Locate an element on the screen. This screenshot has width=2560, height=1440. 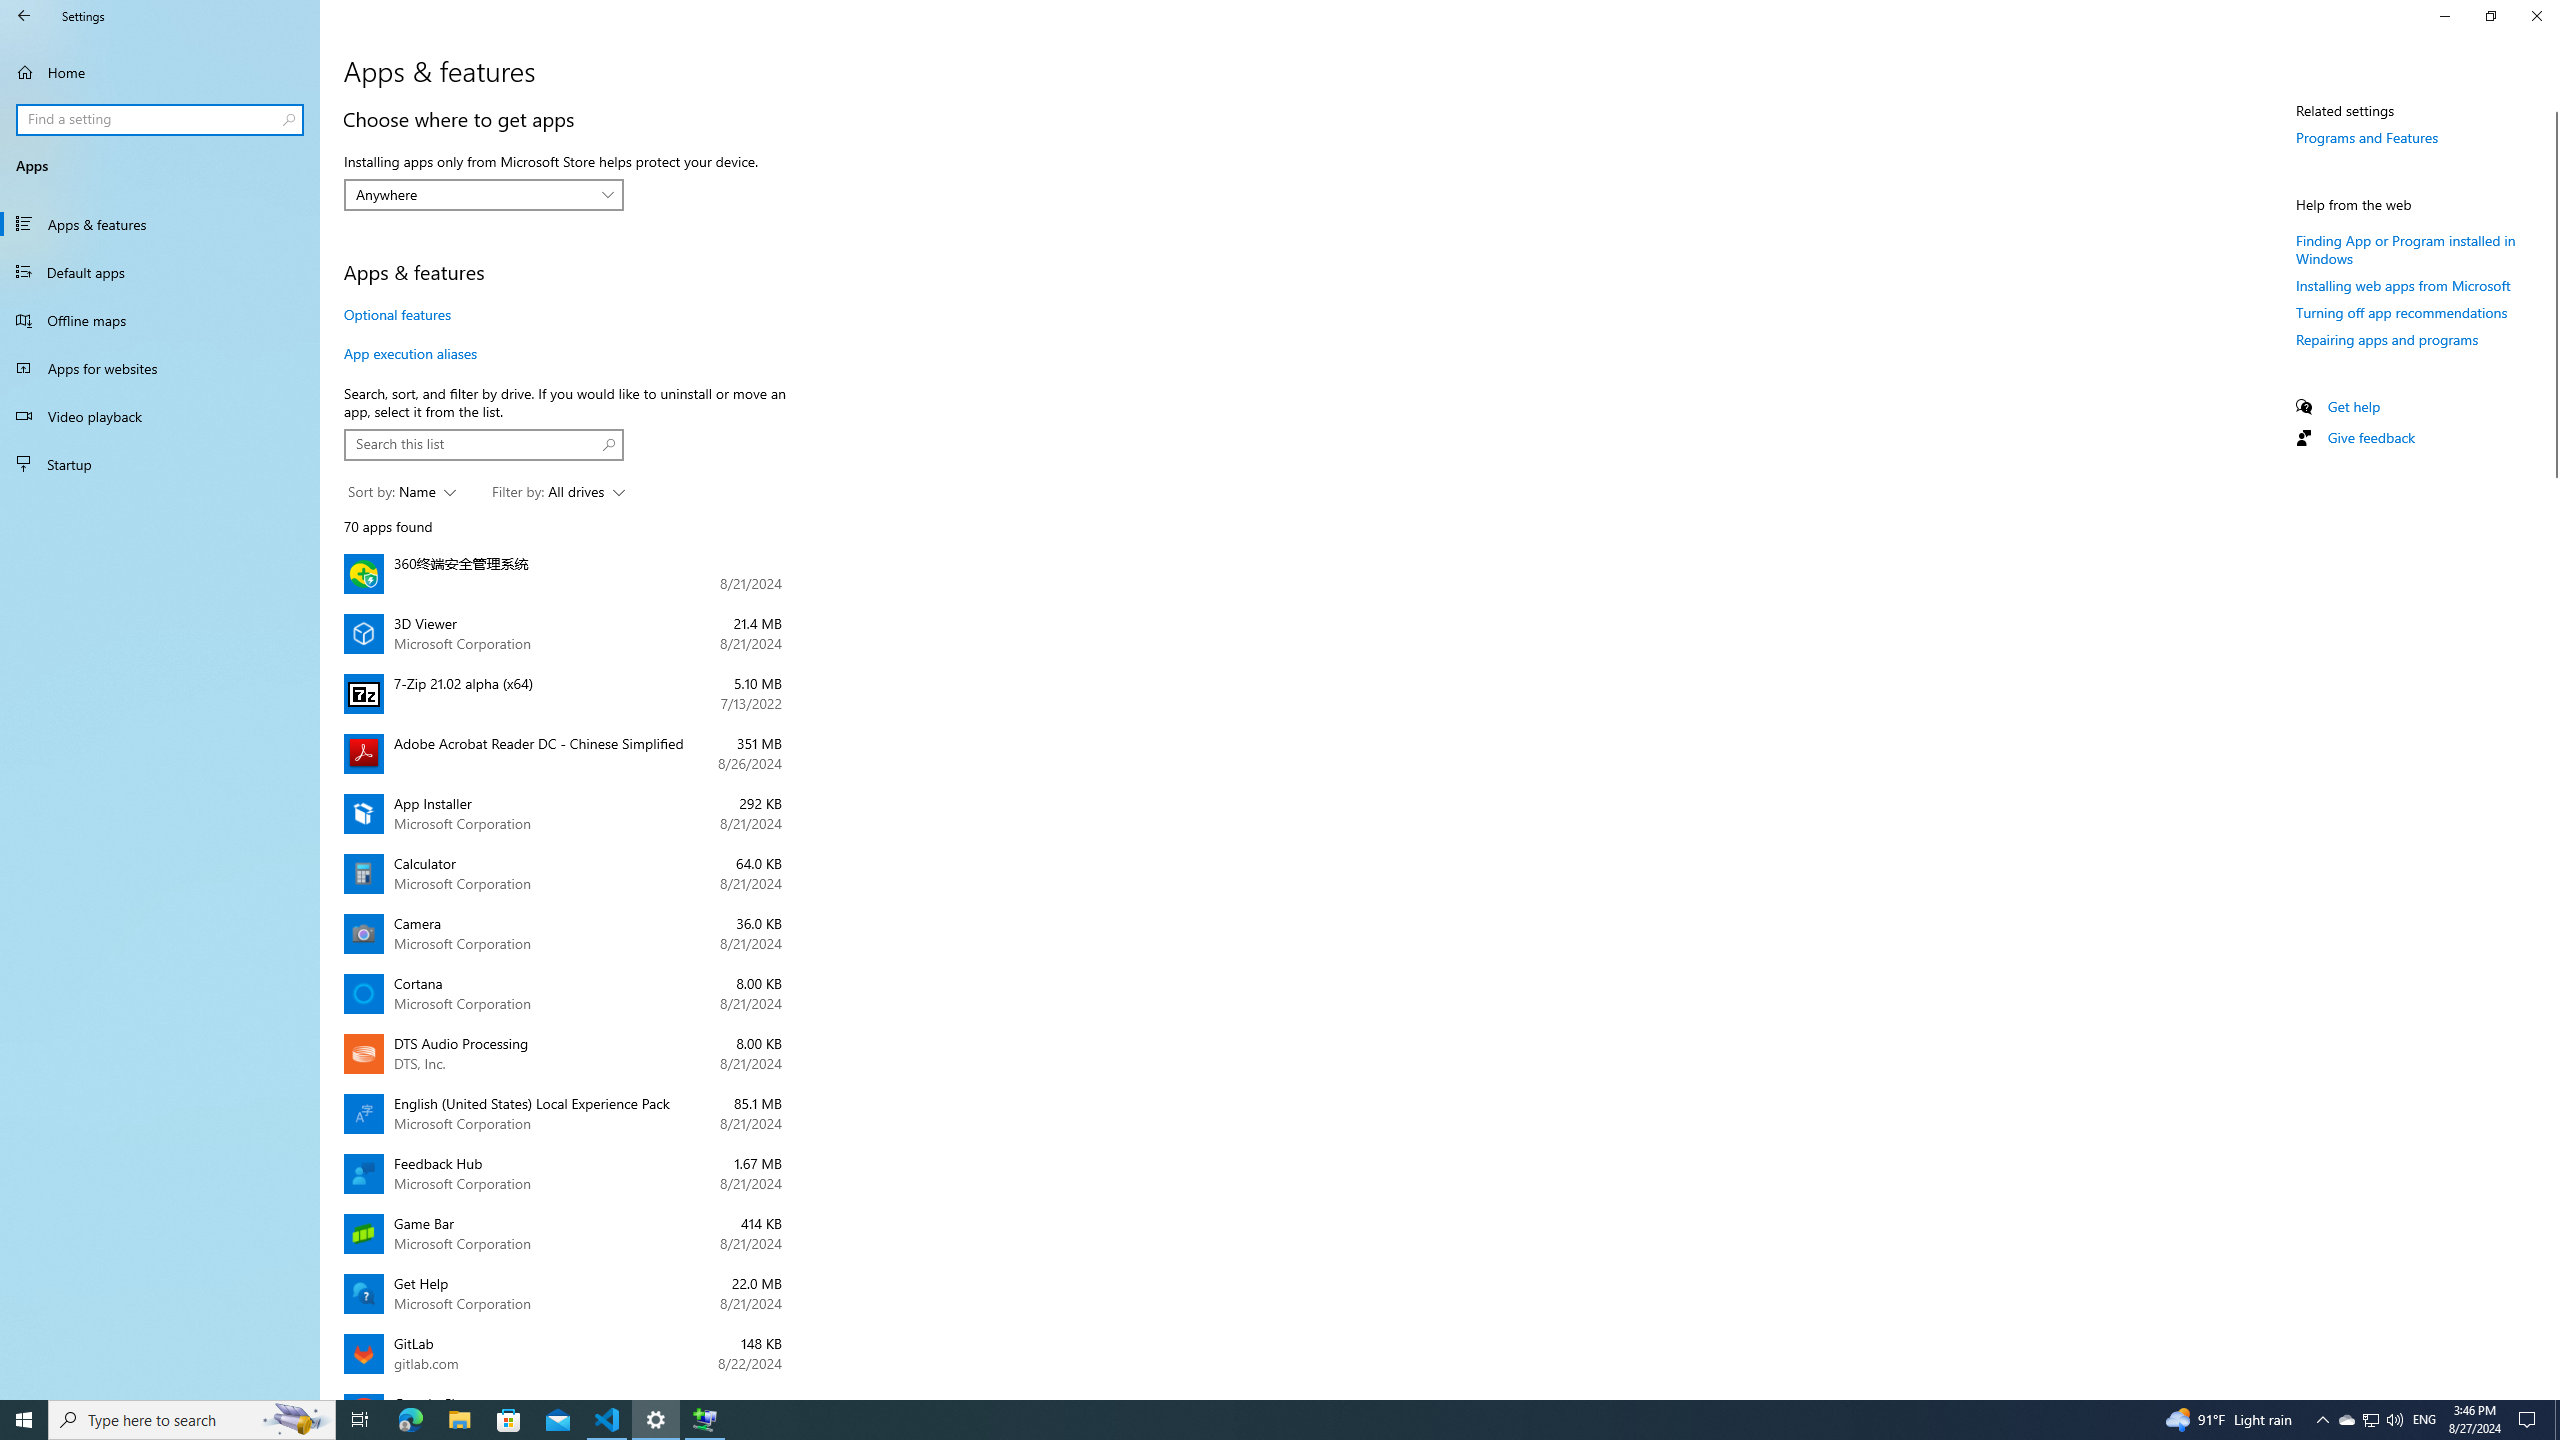
Give feedback is located at coordinates (2368, 137).